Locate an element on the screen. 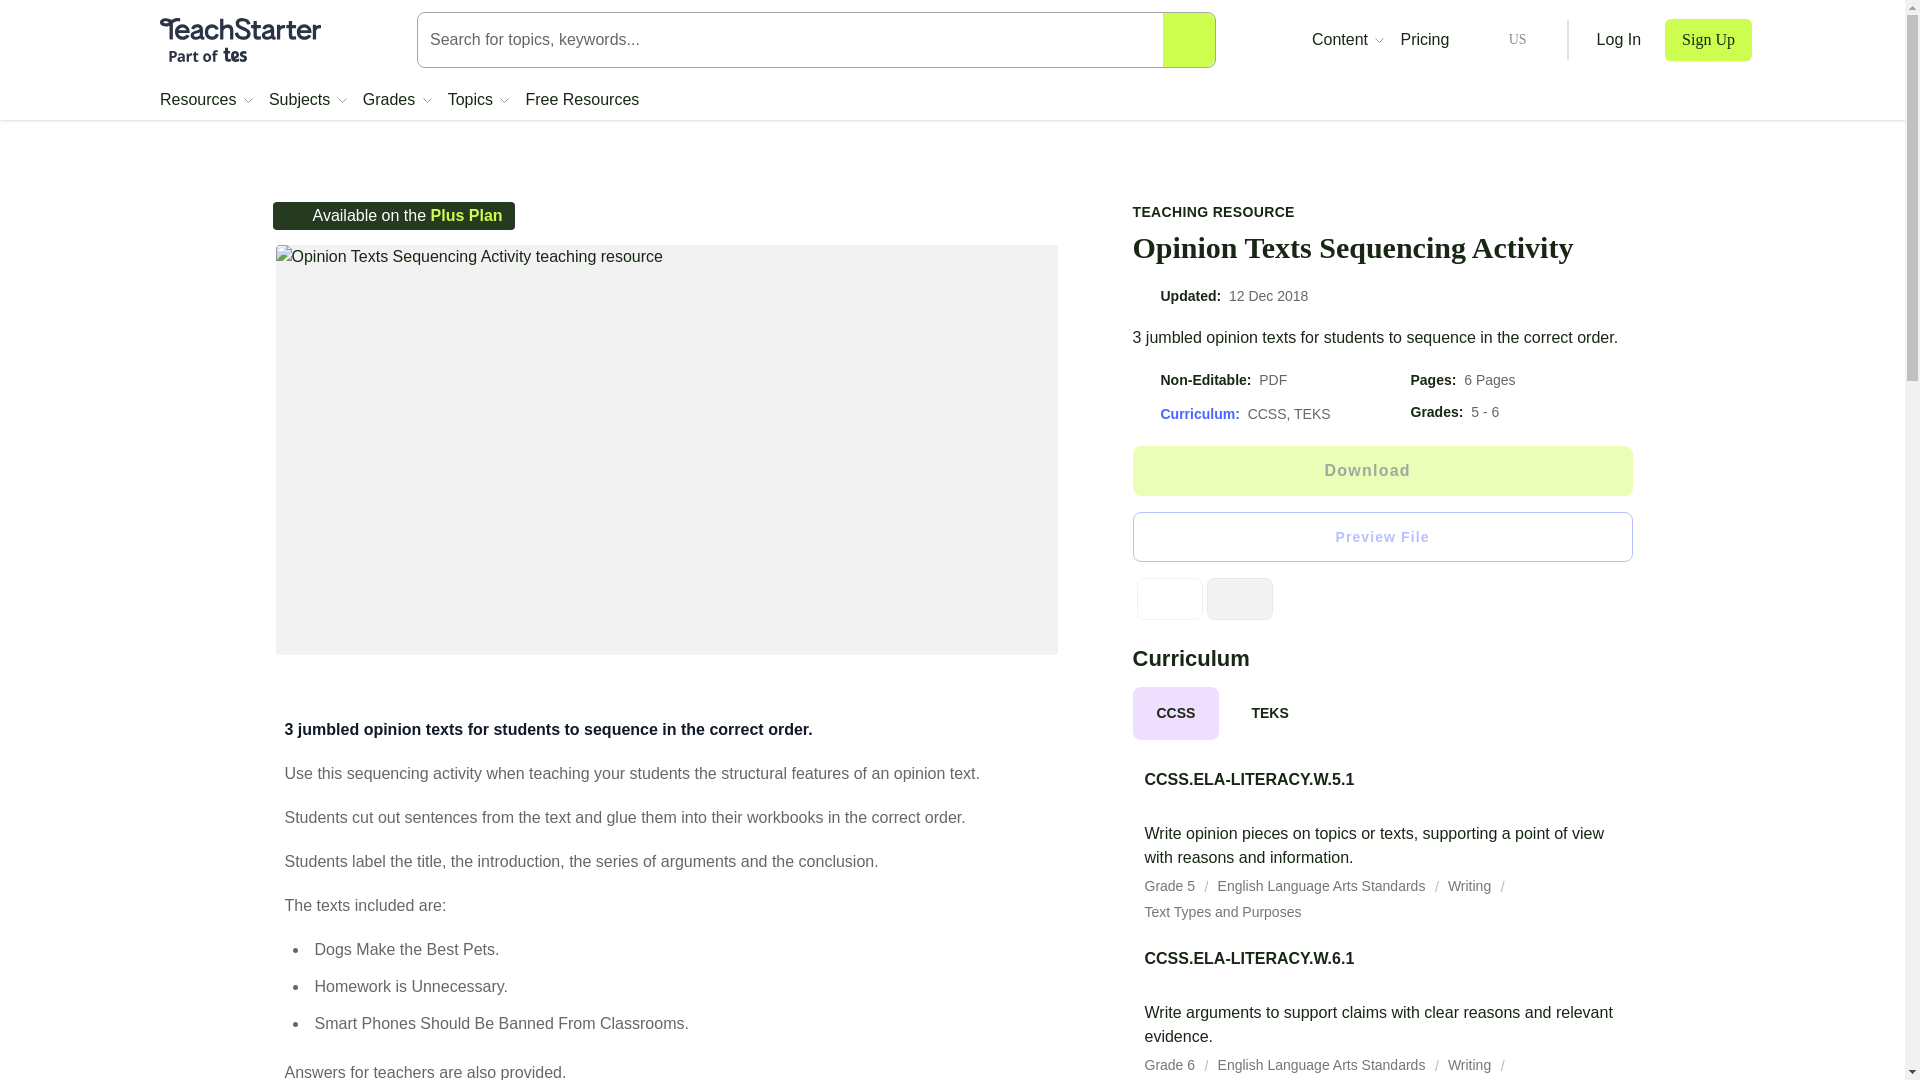 This screenshot has height=1080, width=1920. Resources  is located at coordinates (206, 100).